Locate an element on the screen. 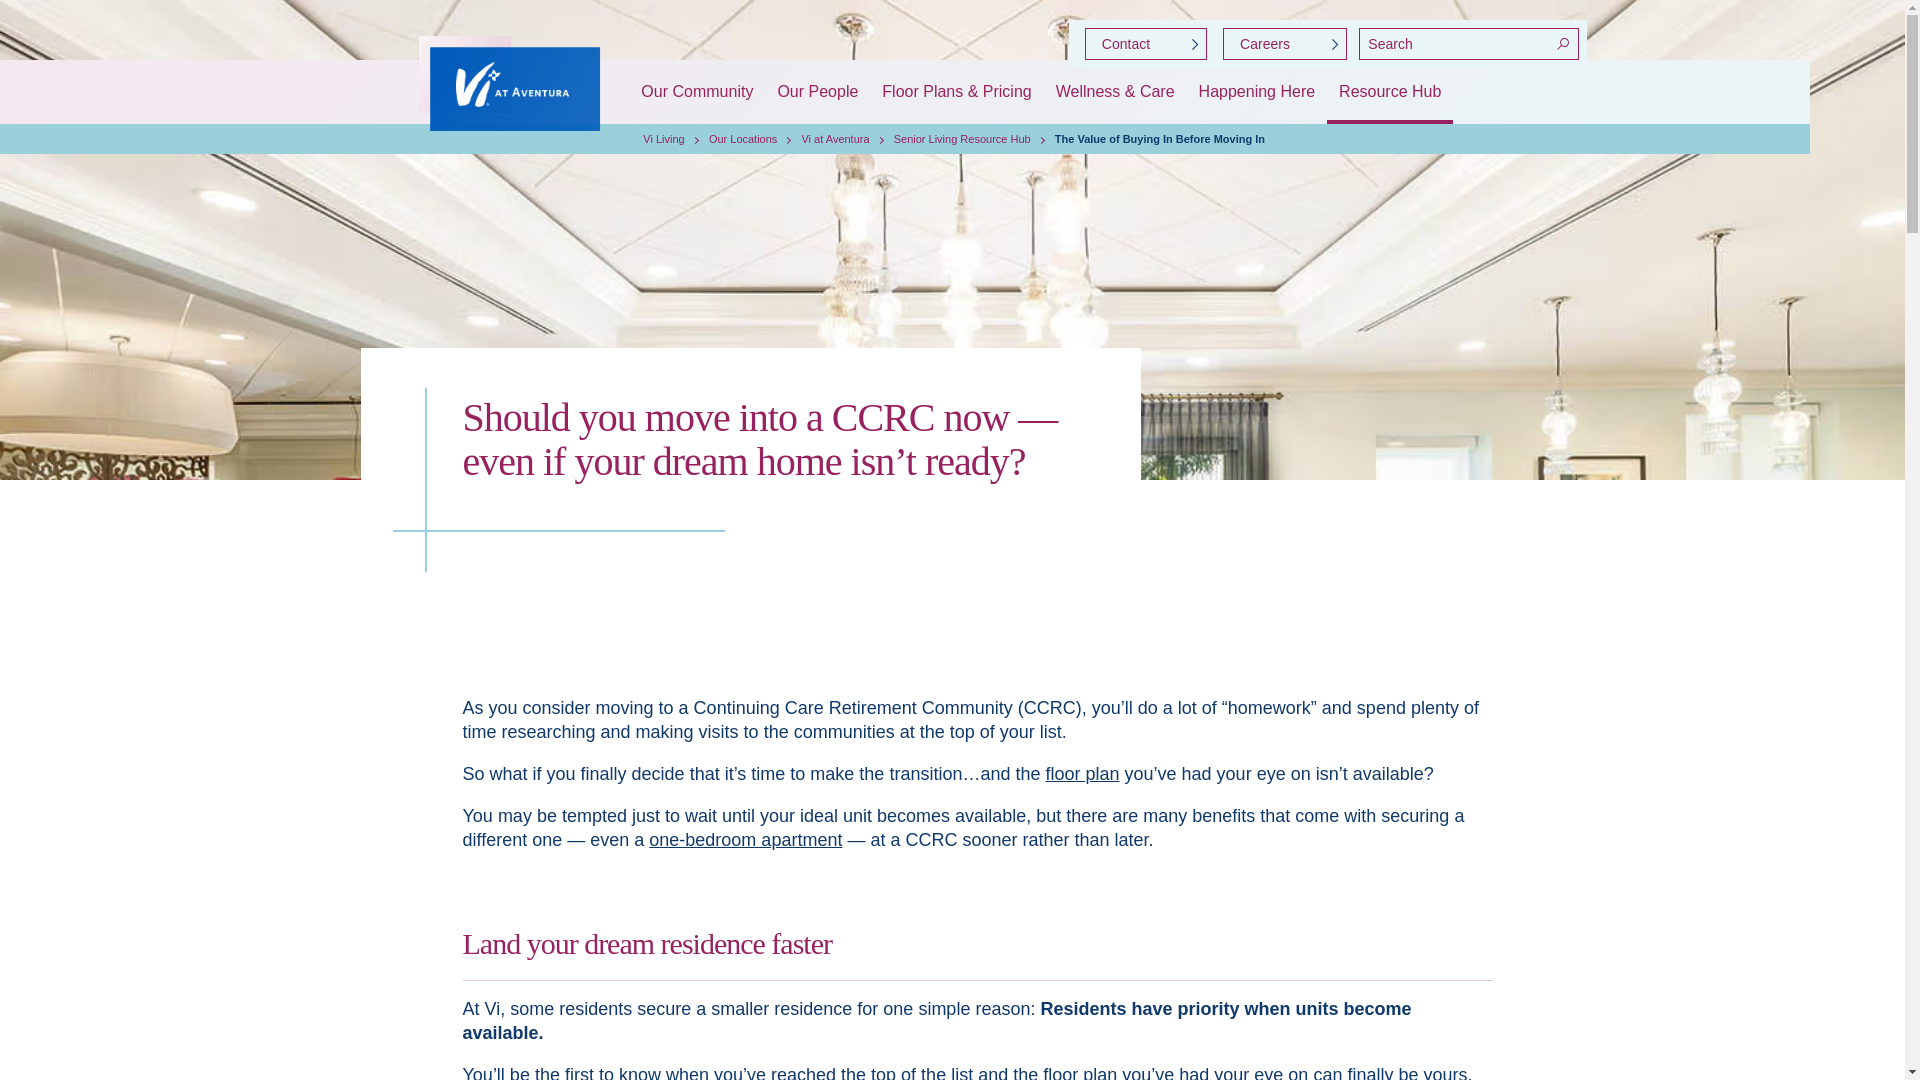 The image size is (1920, 1080). Vi Living is located at coordinates (663, 138).